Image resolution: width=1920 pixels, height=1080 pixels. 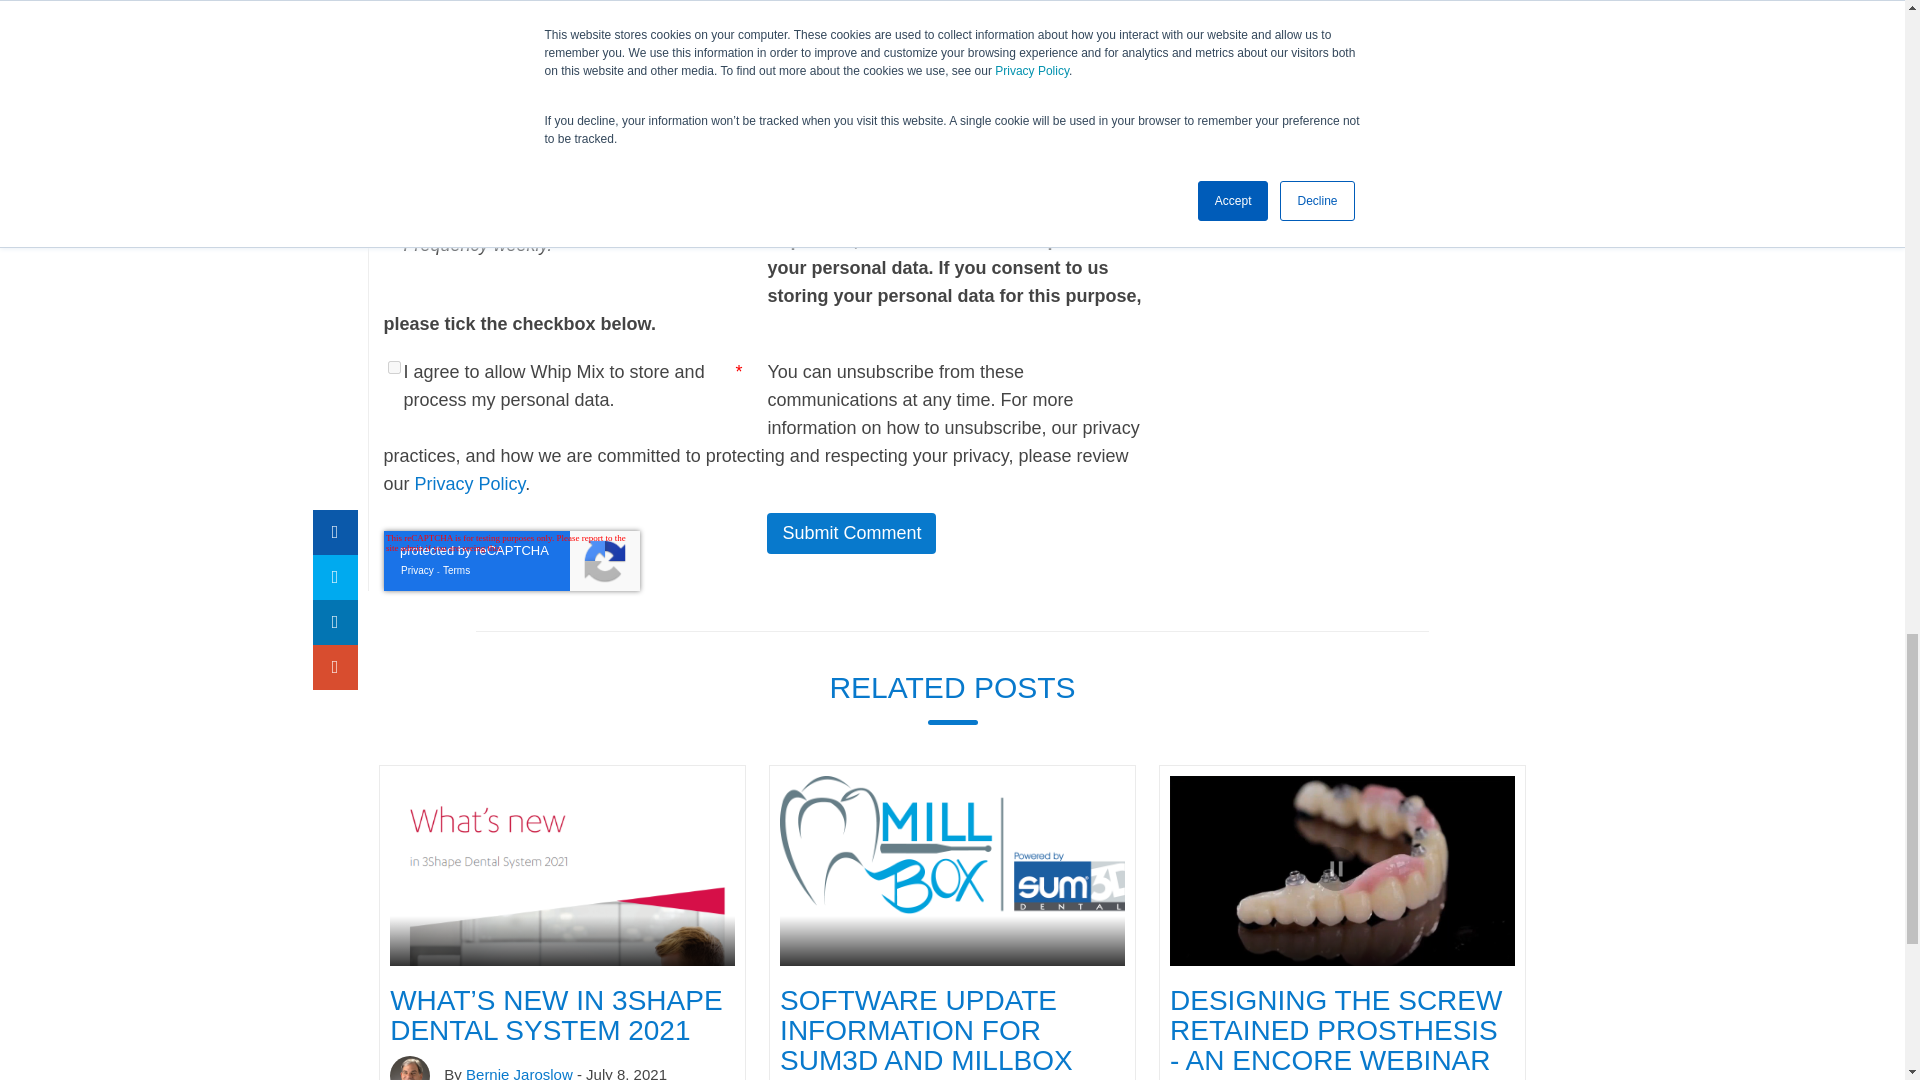 I want to click on Privacy Policy, so click(x=470, y=484).